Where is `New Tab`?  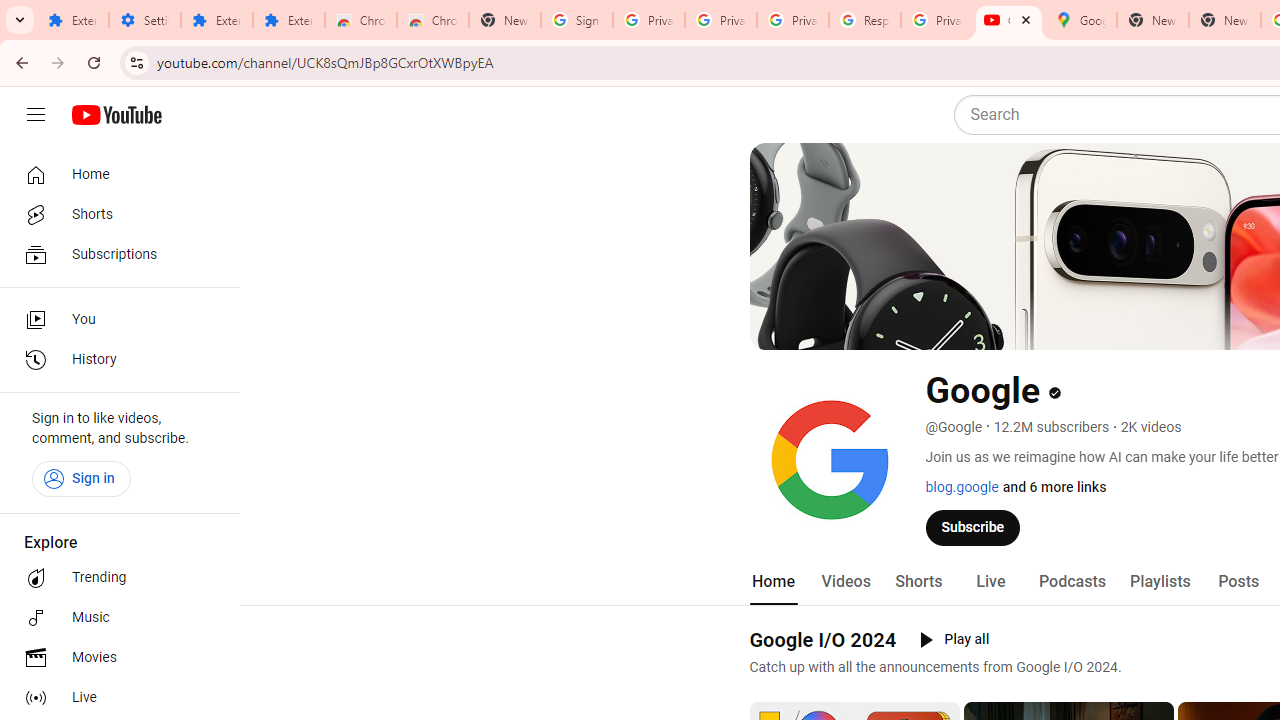
New Tab is located at coordinates (1224, 20).